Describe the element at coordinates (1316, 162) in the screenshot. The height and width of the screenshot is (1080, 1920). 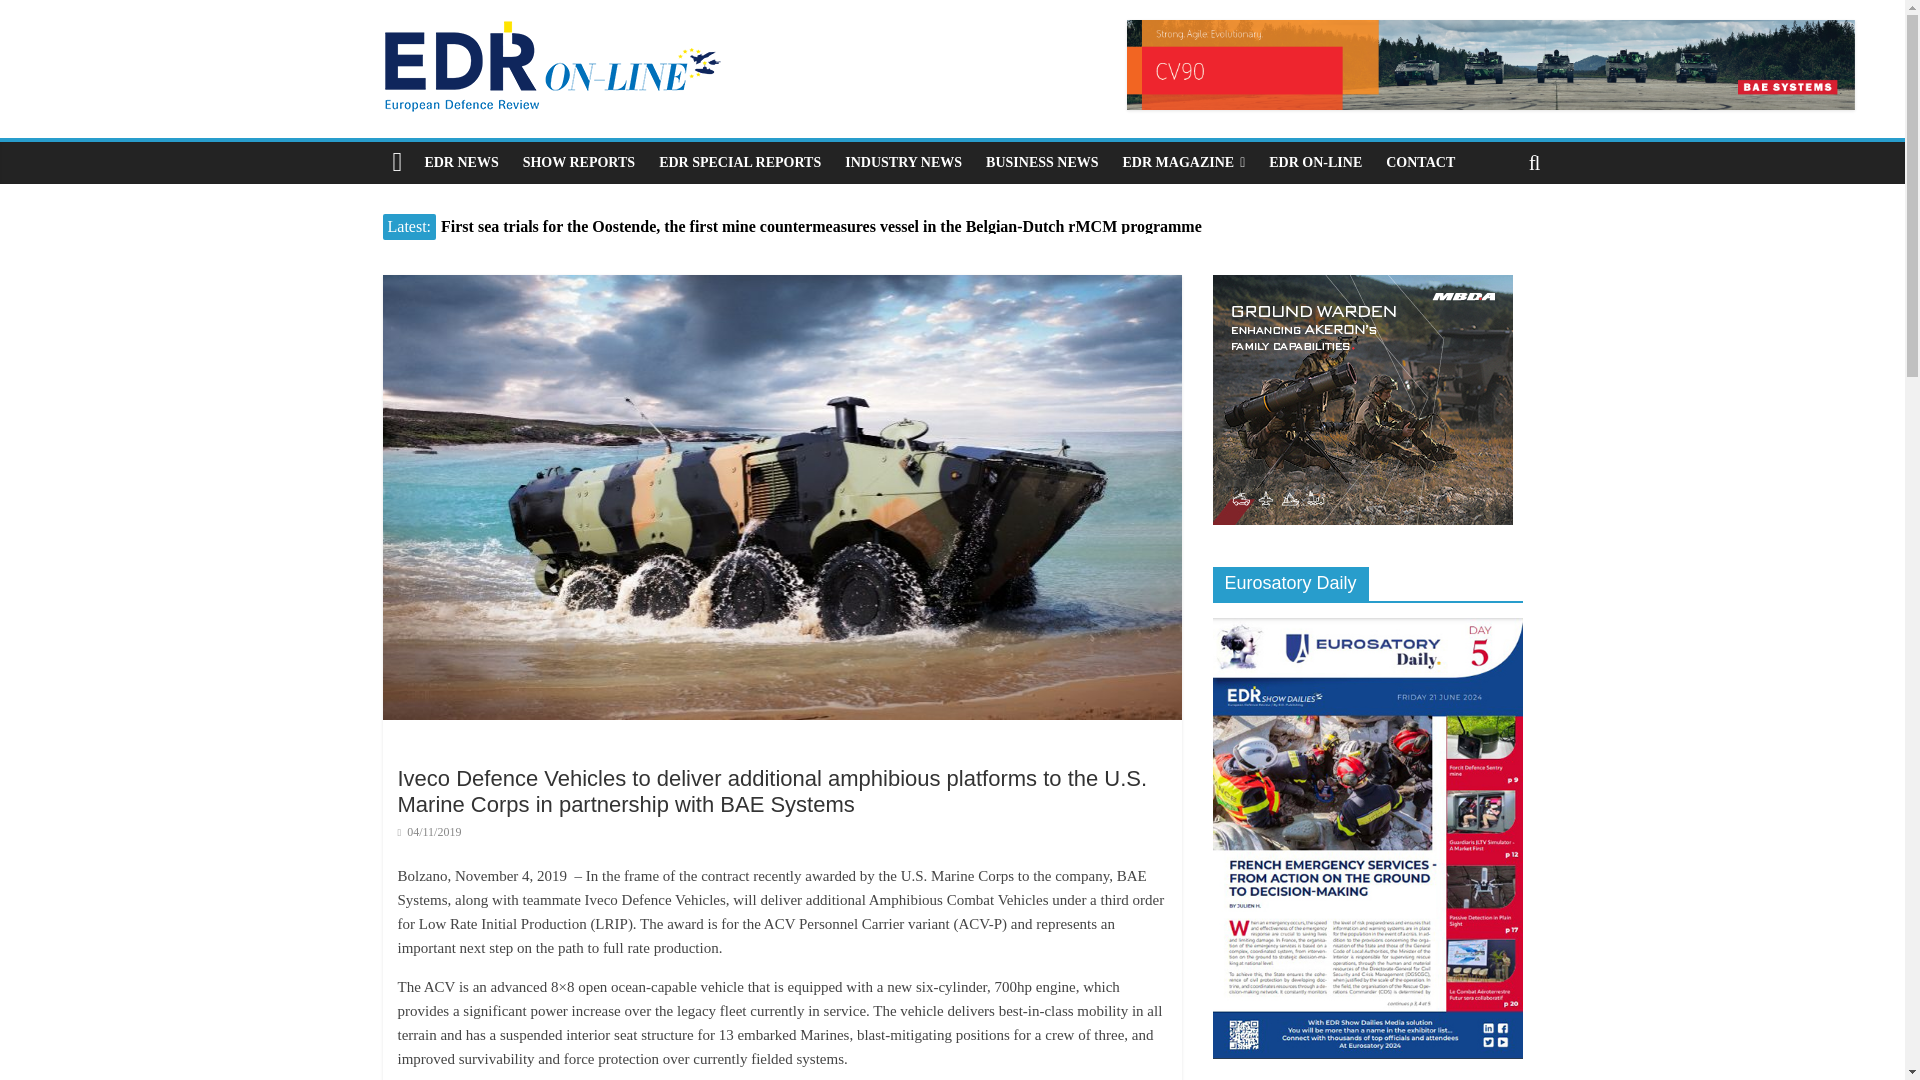
I see `EDR ON-LINE` at that location.